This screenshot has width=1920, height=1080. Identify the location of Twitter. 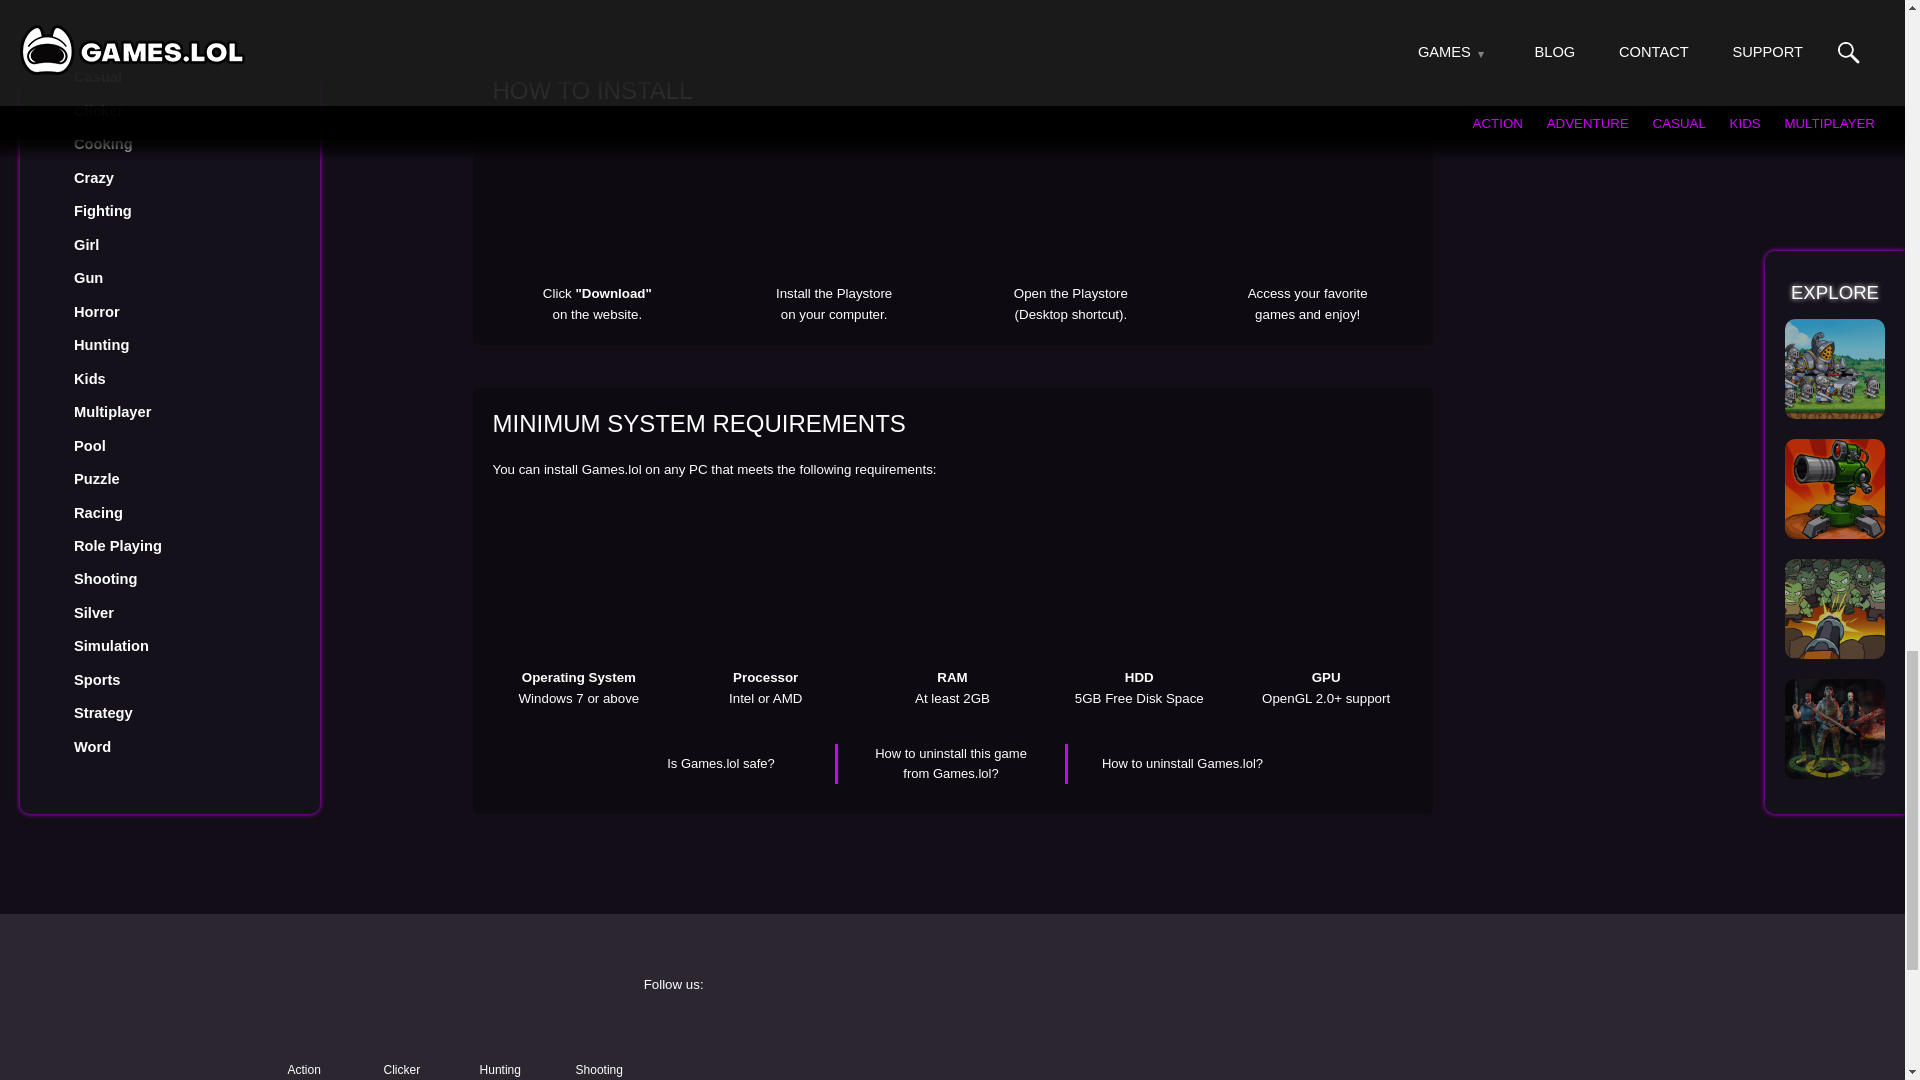
(1416, 1032).